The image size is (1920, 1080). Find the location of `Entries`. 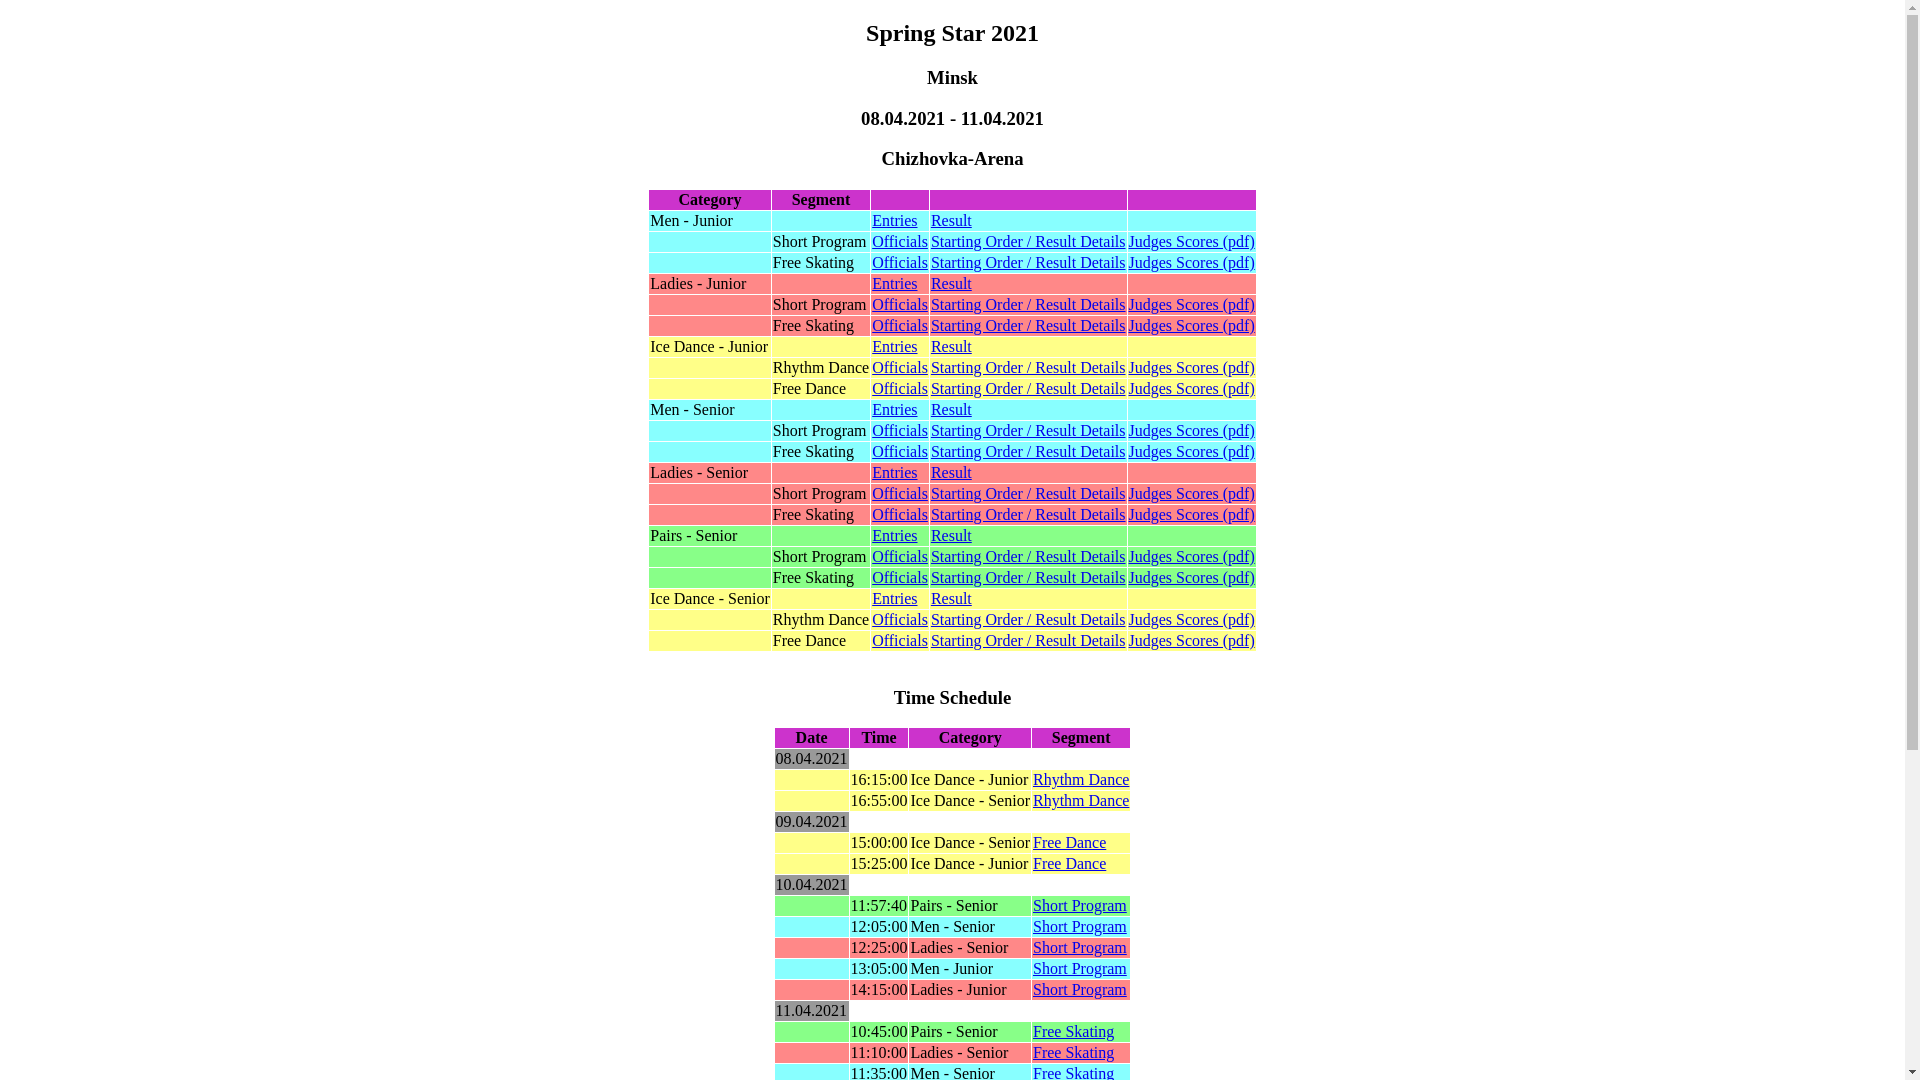

Entries is located at coordinates (894, 472).